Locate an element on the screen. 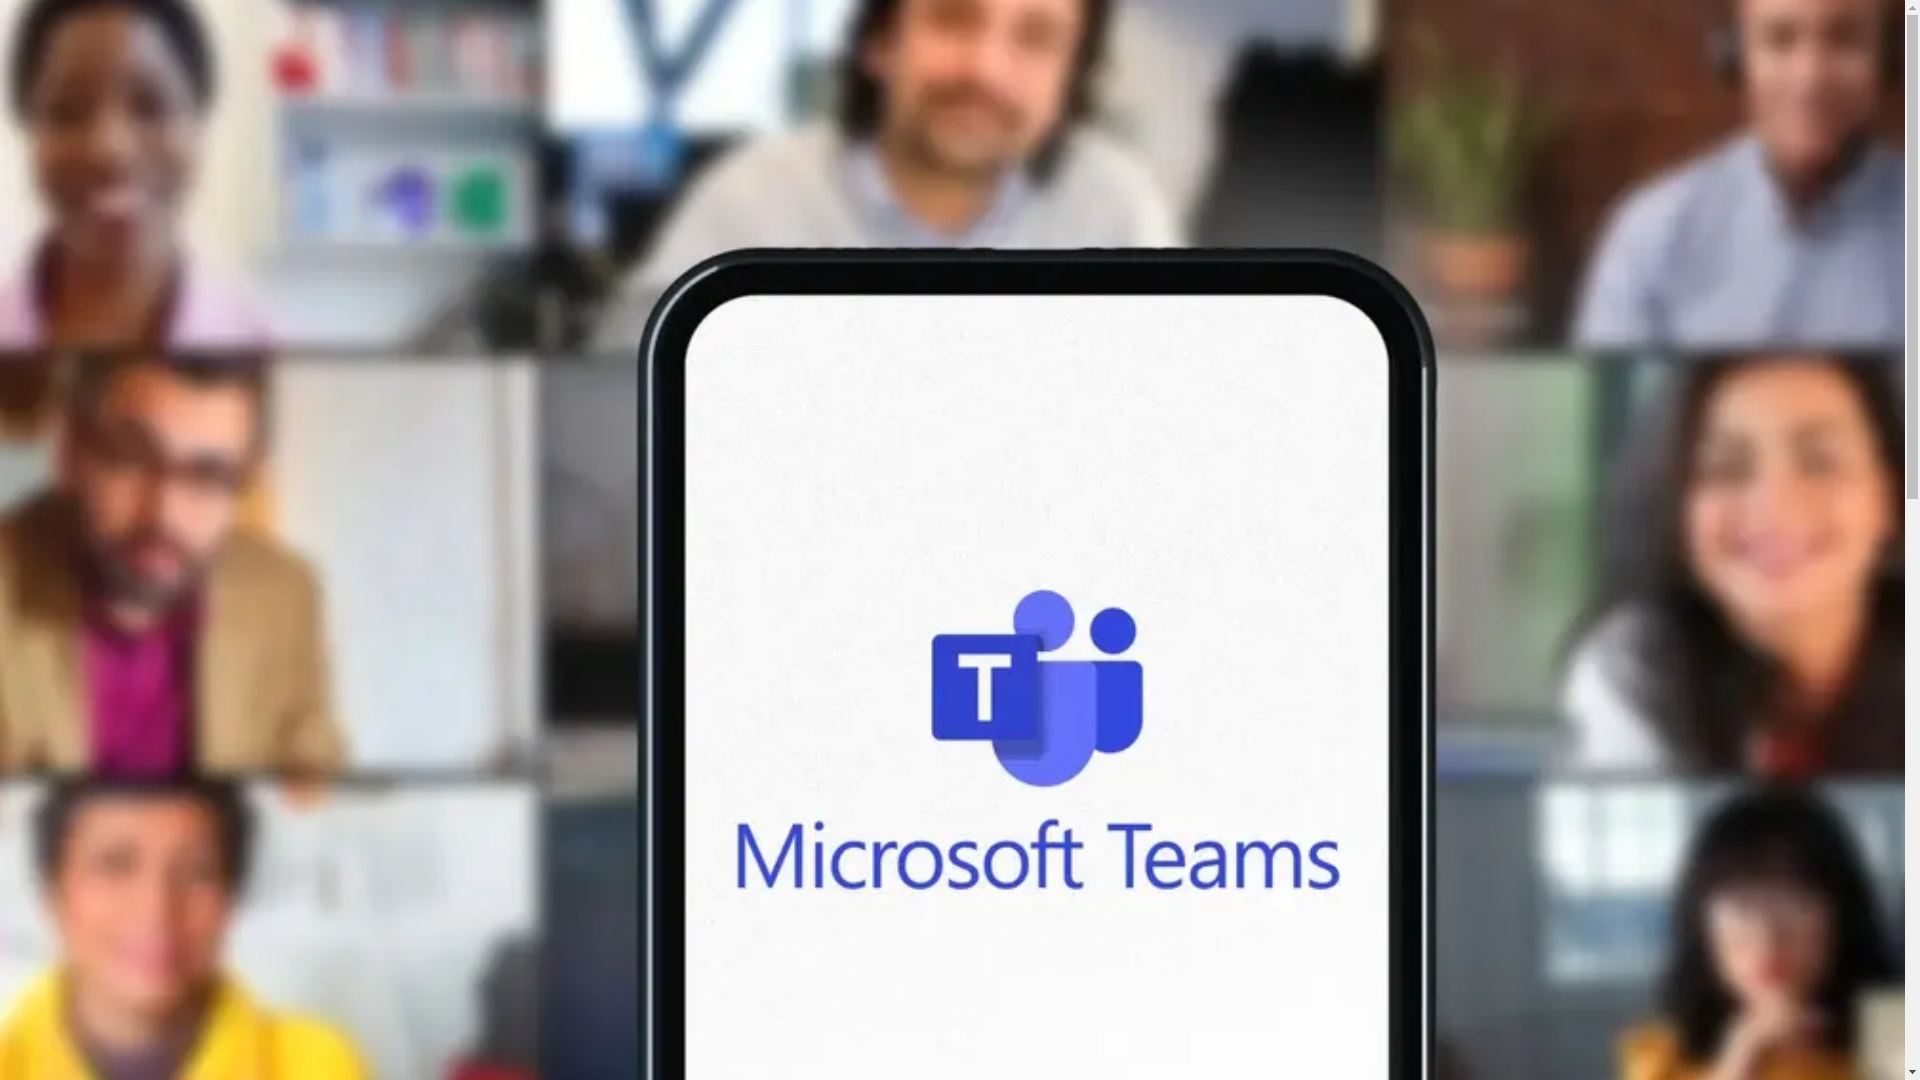 The width and height of the screenshot is (1920, 1080). 270 million is located at coordinates (1628, 282).